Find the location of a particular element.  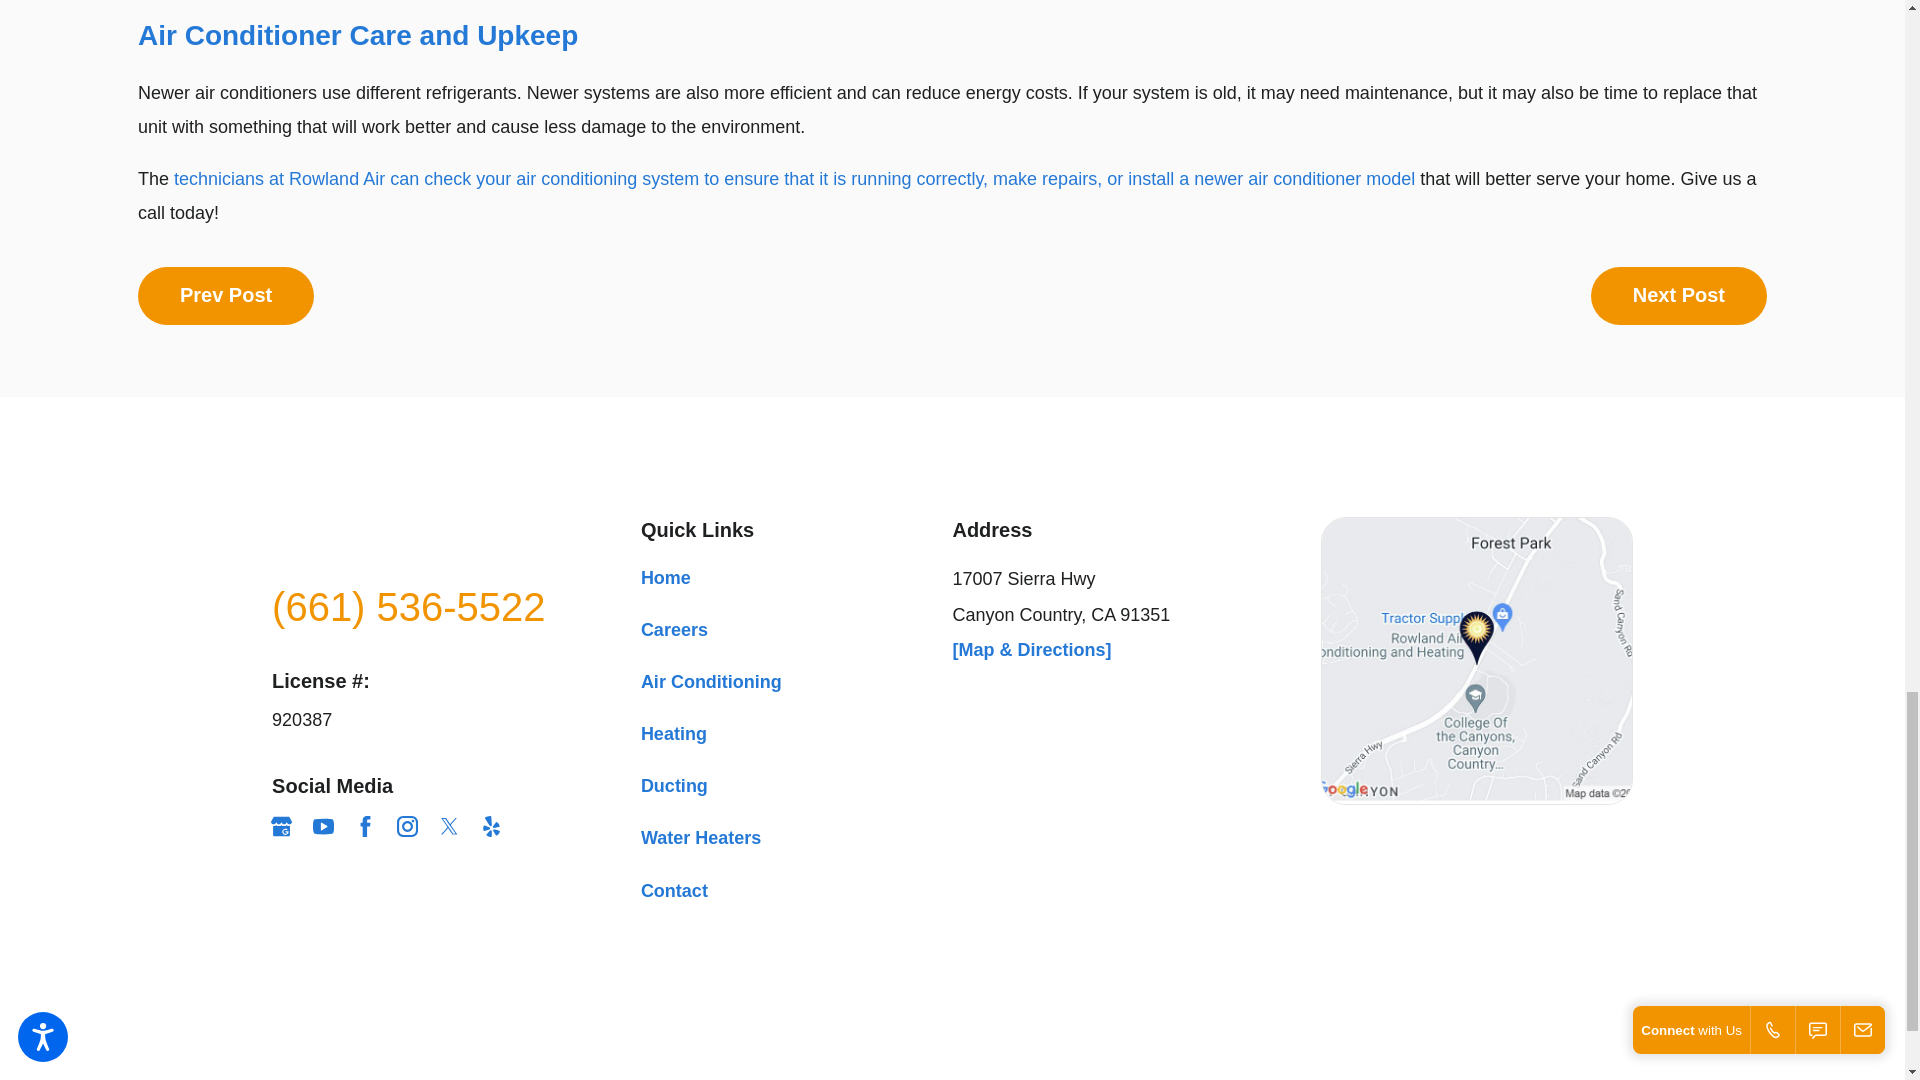

YouTube is located at coordinates (323, 826).